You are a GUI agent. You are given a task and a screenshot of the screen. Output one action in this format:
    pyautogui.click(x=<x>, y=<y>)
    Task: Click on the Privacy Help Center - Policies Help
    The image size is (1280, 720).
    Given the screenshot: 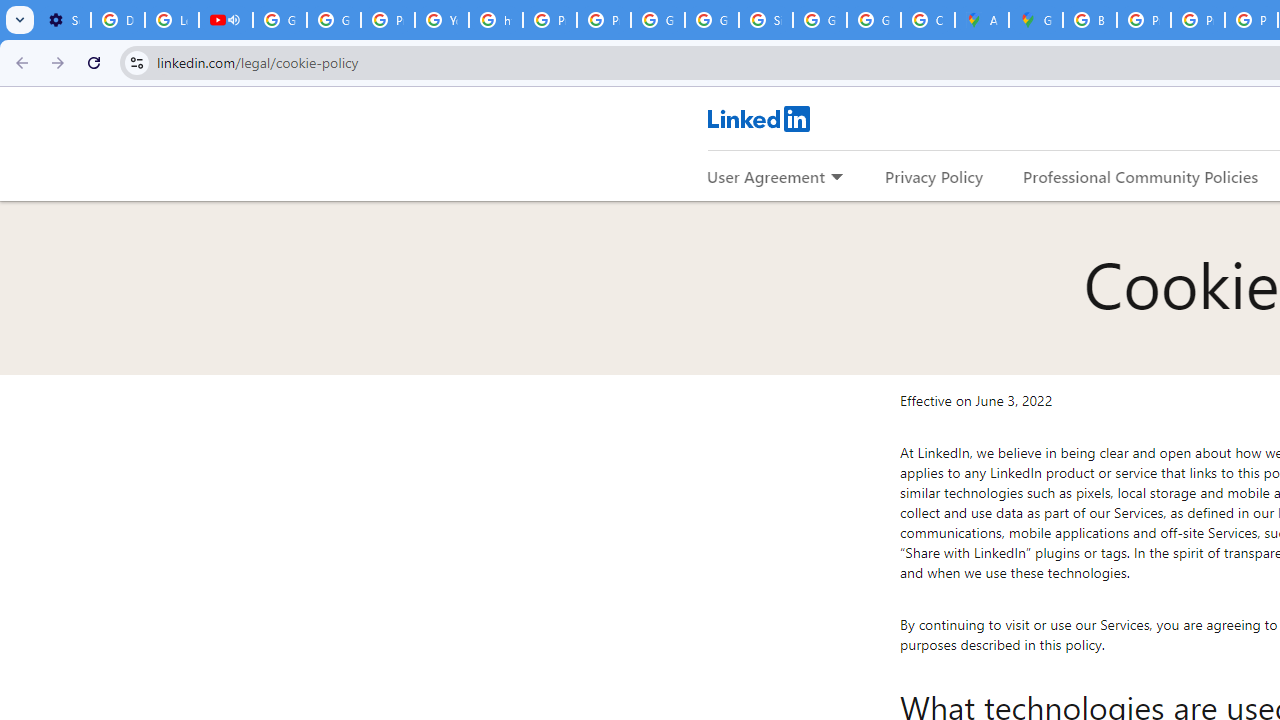 What is the action you would take?
    pyautogui.click(x=1144, y=20)
    